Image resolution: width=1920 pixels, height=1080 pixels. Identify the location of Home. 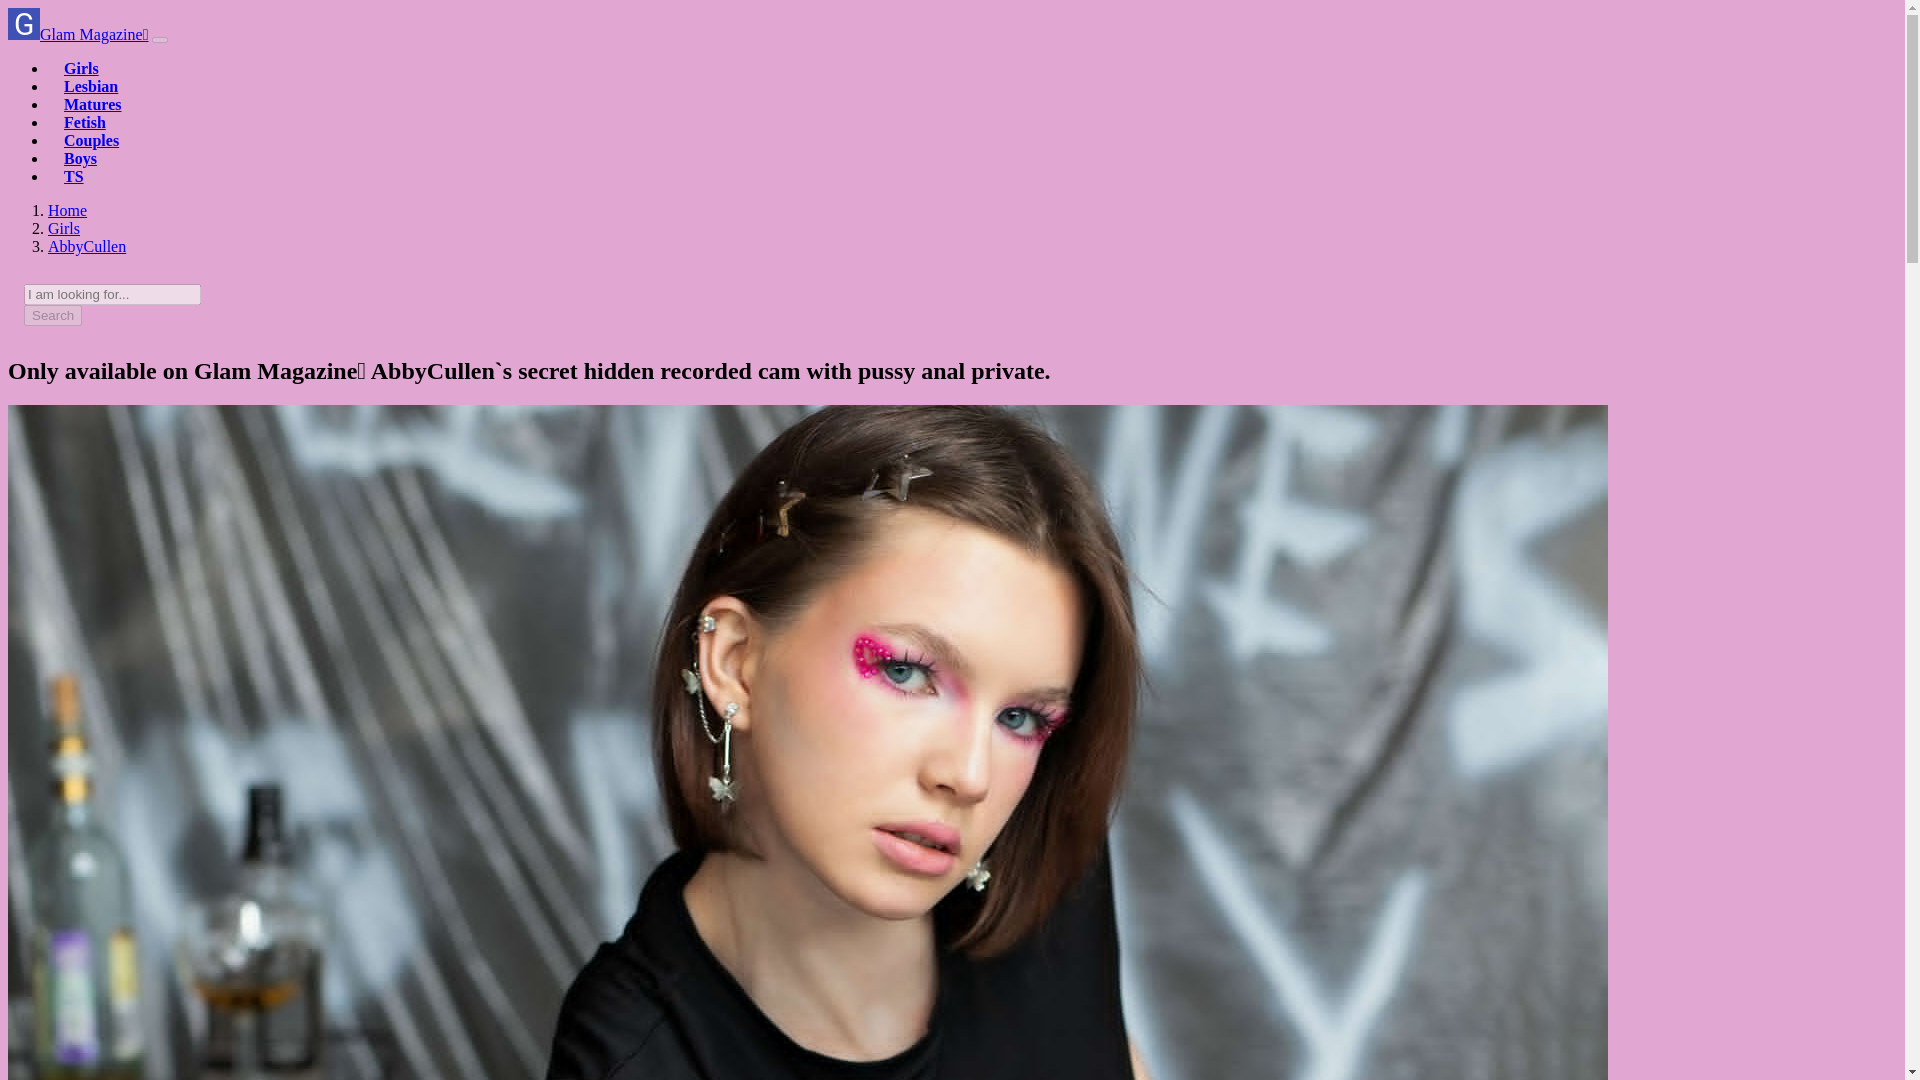
(67, 210).